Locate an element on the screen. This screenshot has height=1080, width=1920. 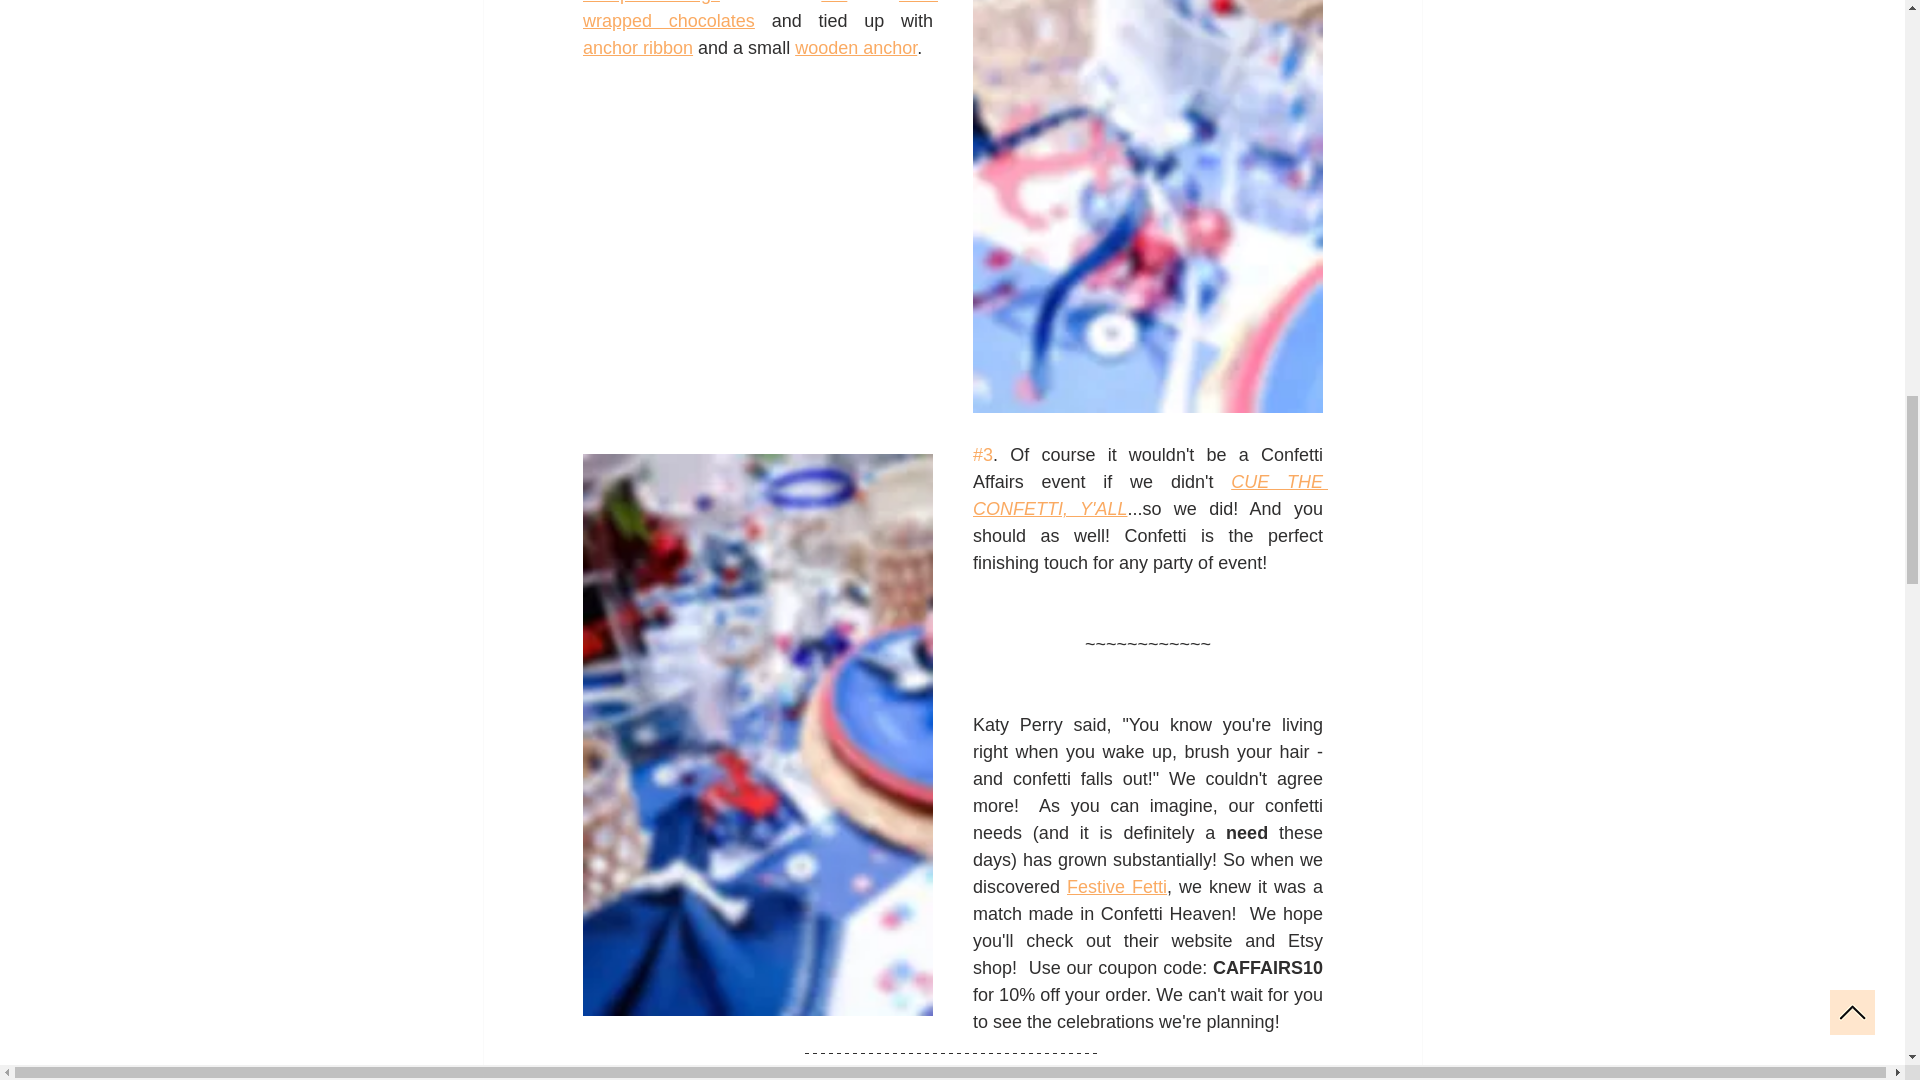
CUE THE CONFETTI, Y'ALL is located at coordinates (1148, 495).